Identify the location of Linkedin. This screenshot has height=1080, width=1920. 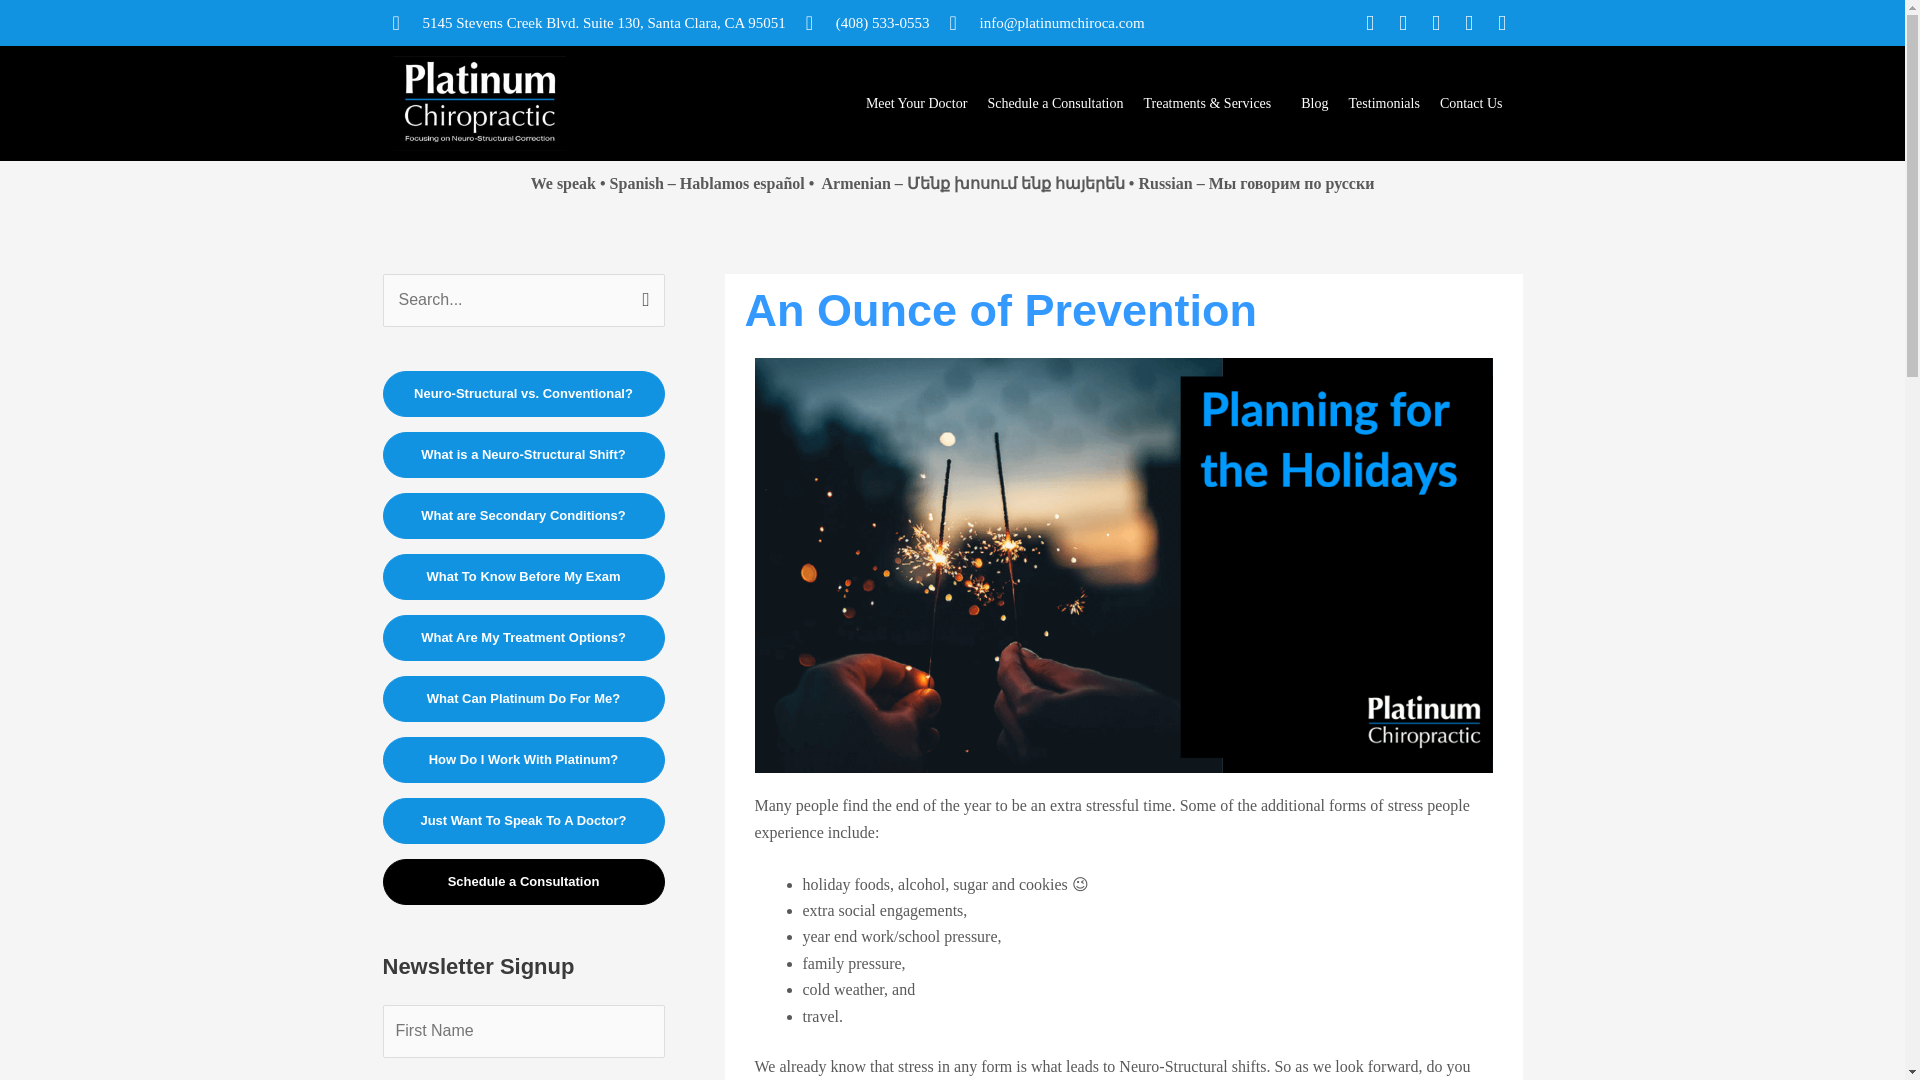
(1468, 22).